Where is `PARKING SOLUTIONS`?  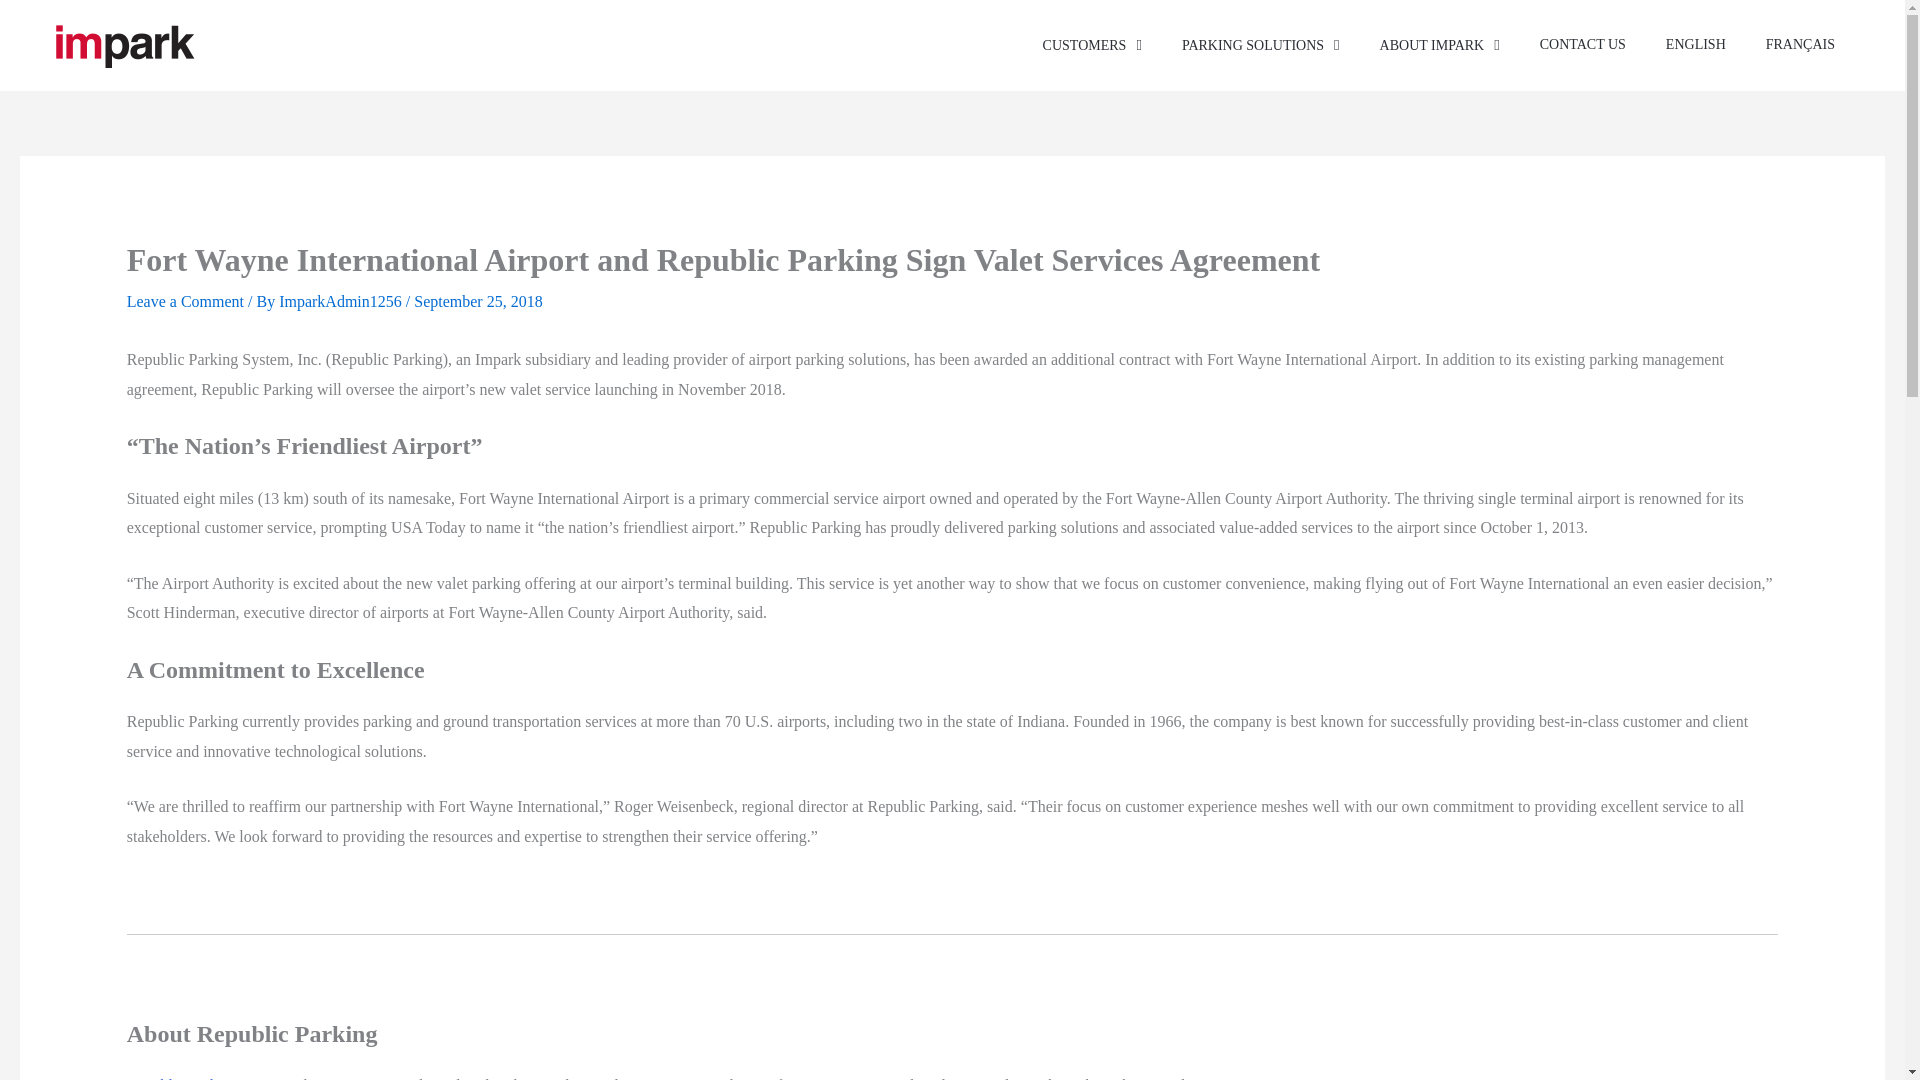 PARKING SOLUTIONS is located at coordinates (1260, 46).